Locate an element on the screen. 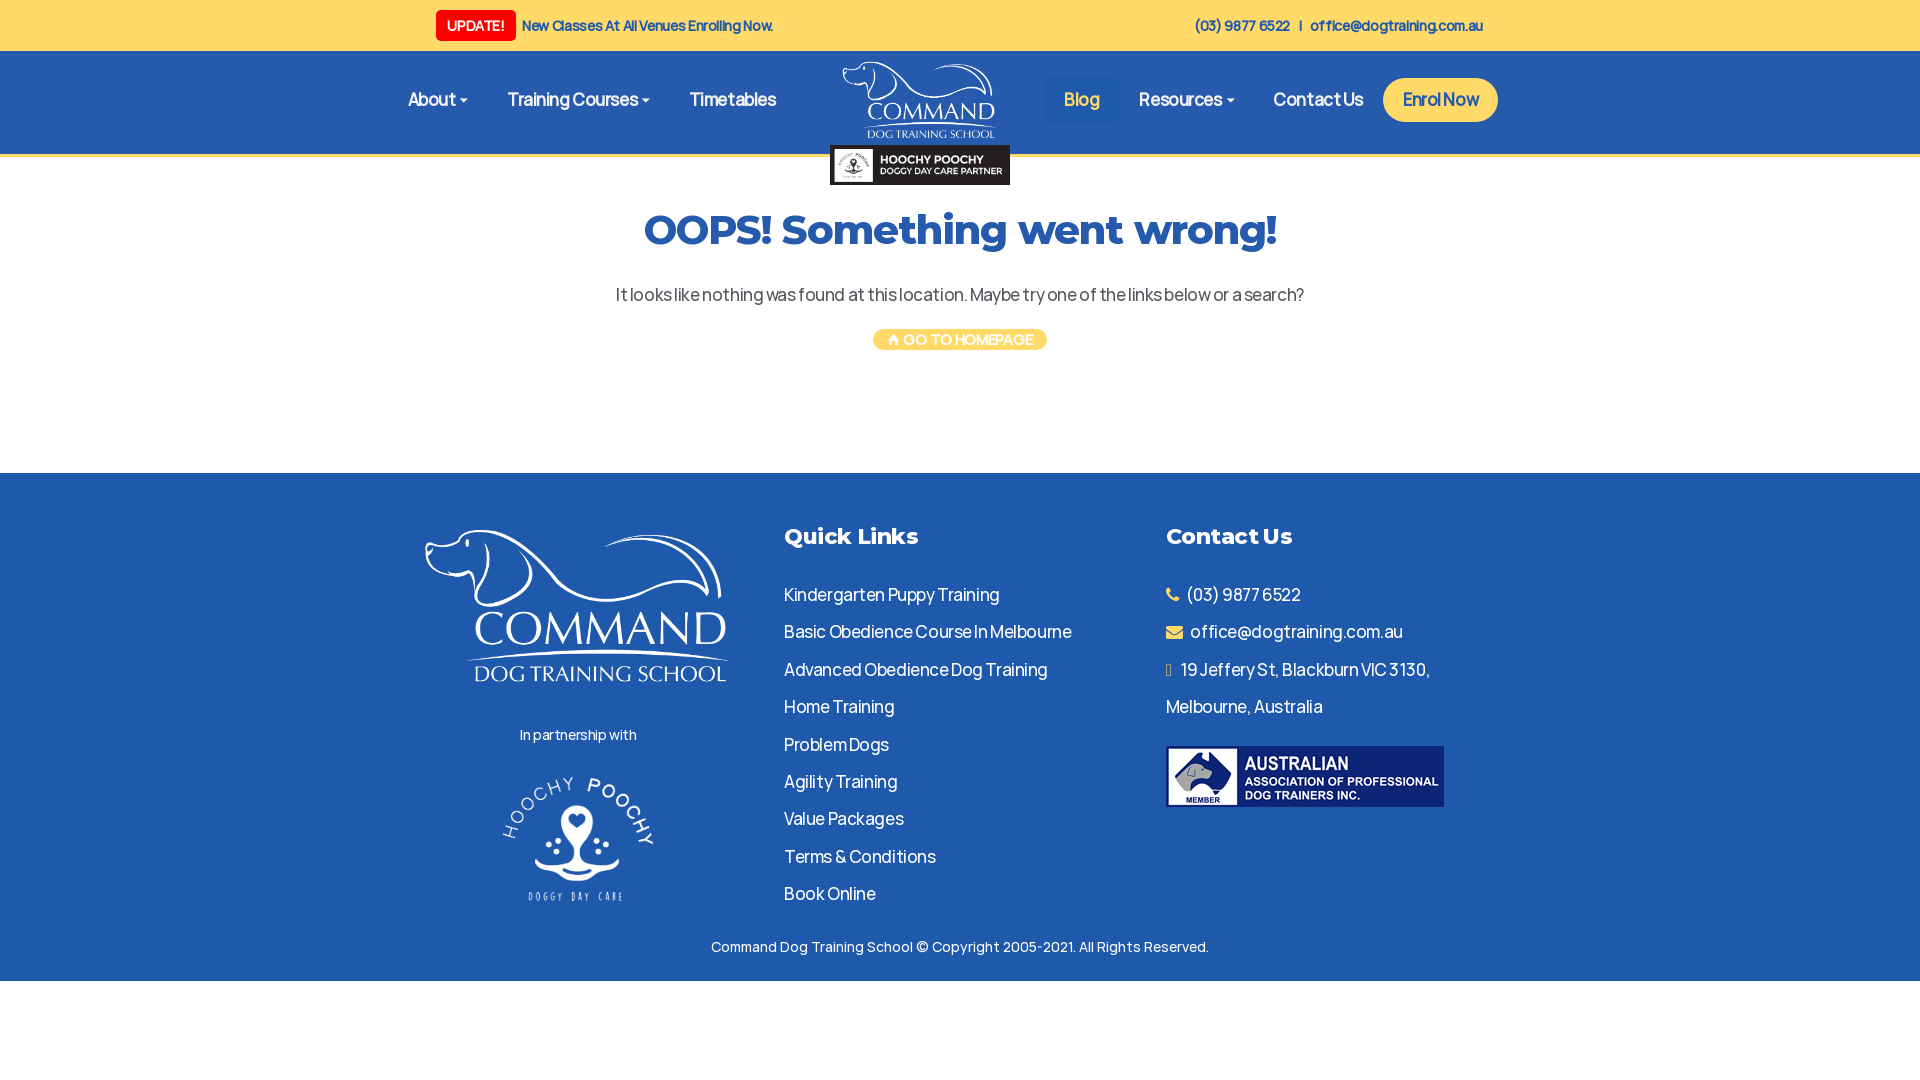 This screenshot has height=1080, width=1920. Terms & Conditions is located at coordinates (860, 856).